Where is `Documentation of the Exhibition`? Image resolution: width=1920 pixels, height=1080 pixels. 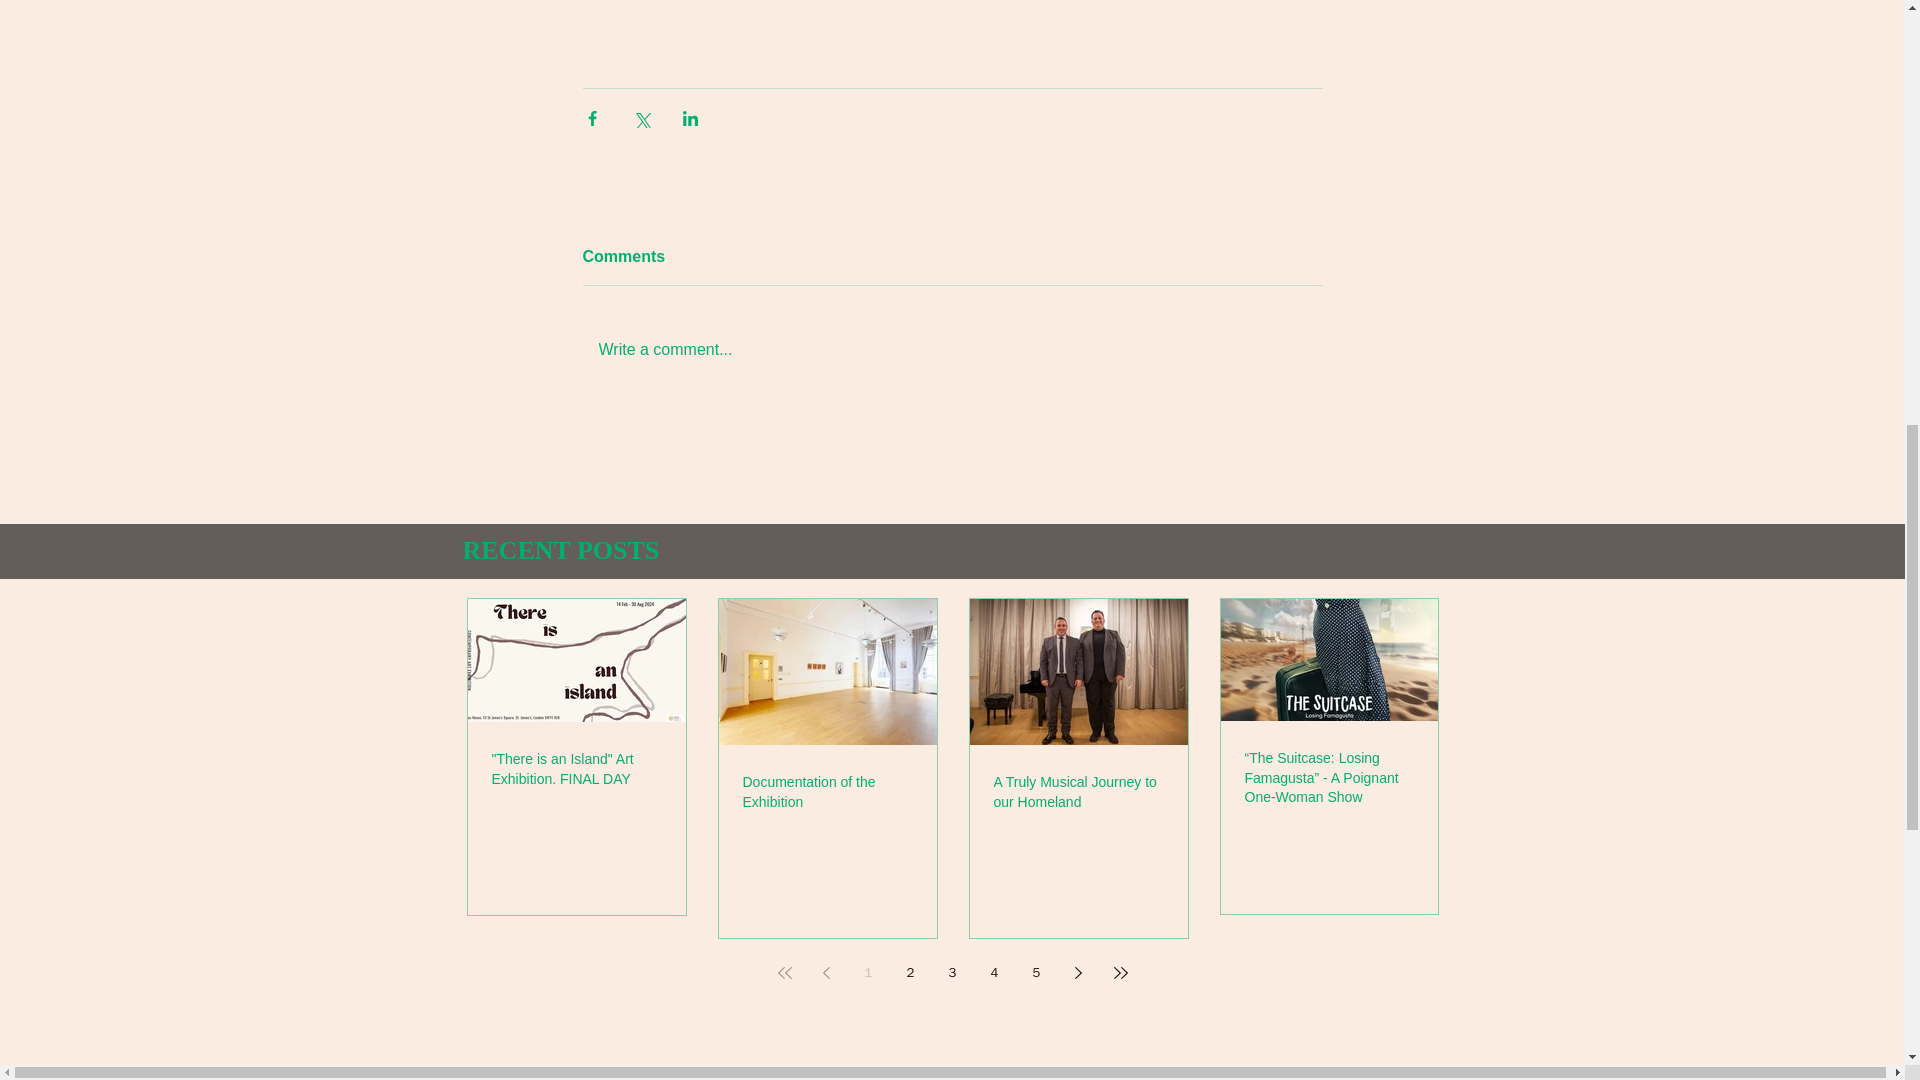
Documentation of the Exhibition is located at coordinates (826, 792).